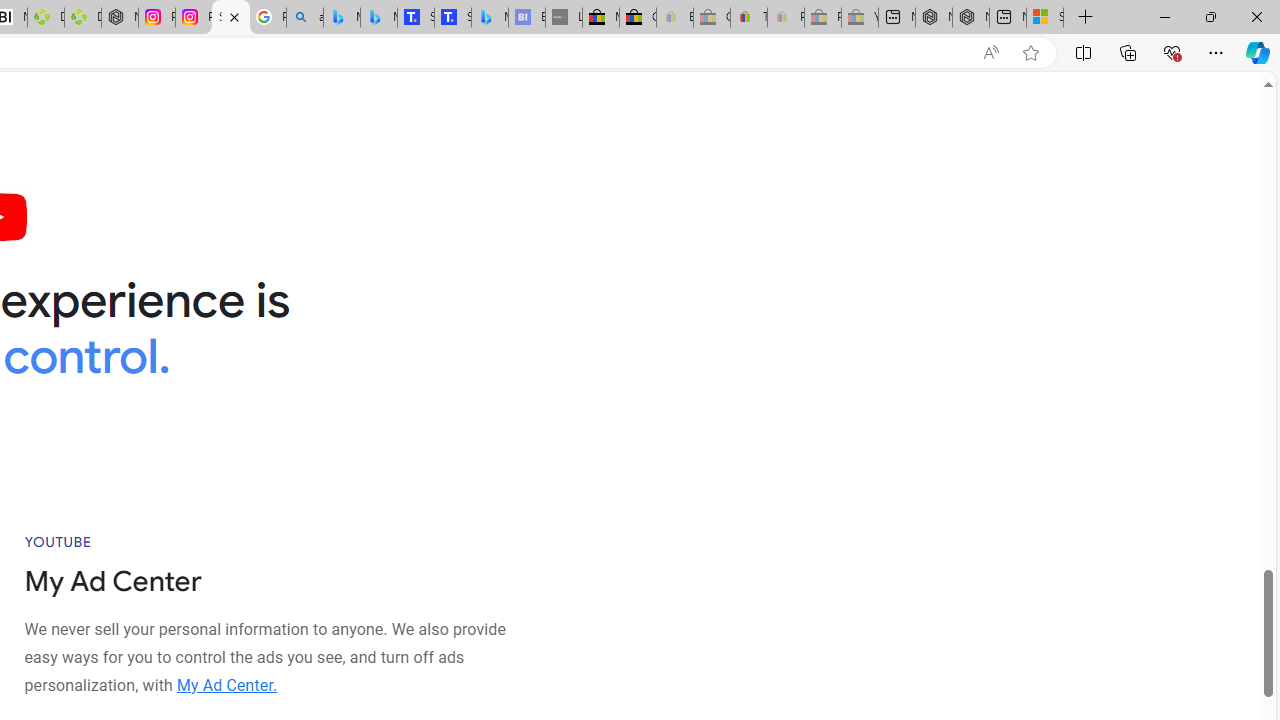 Image resolution: width=1280 pixels, height=720 pixels. What do you see at coordinates (226, 684) in the screenshot?
I see `My Ad Center.` at bounding box center [226, 684].